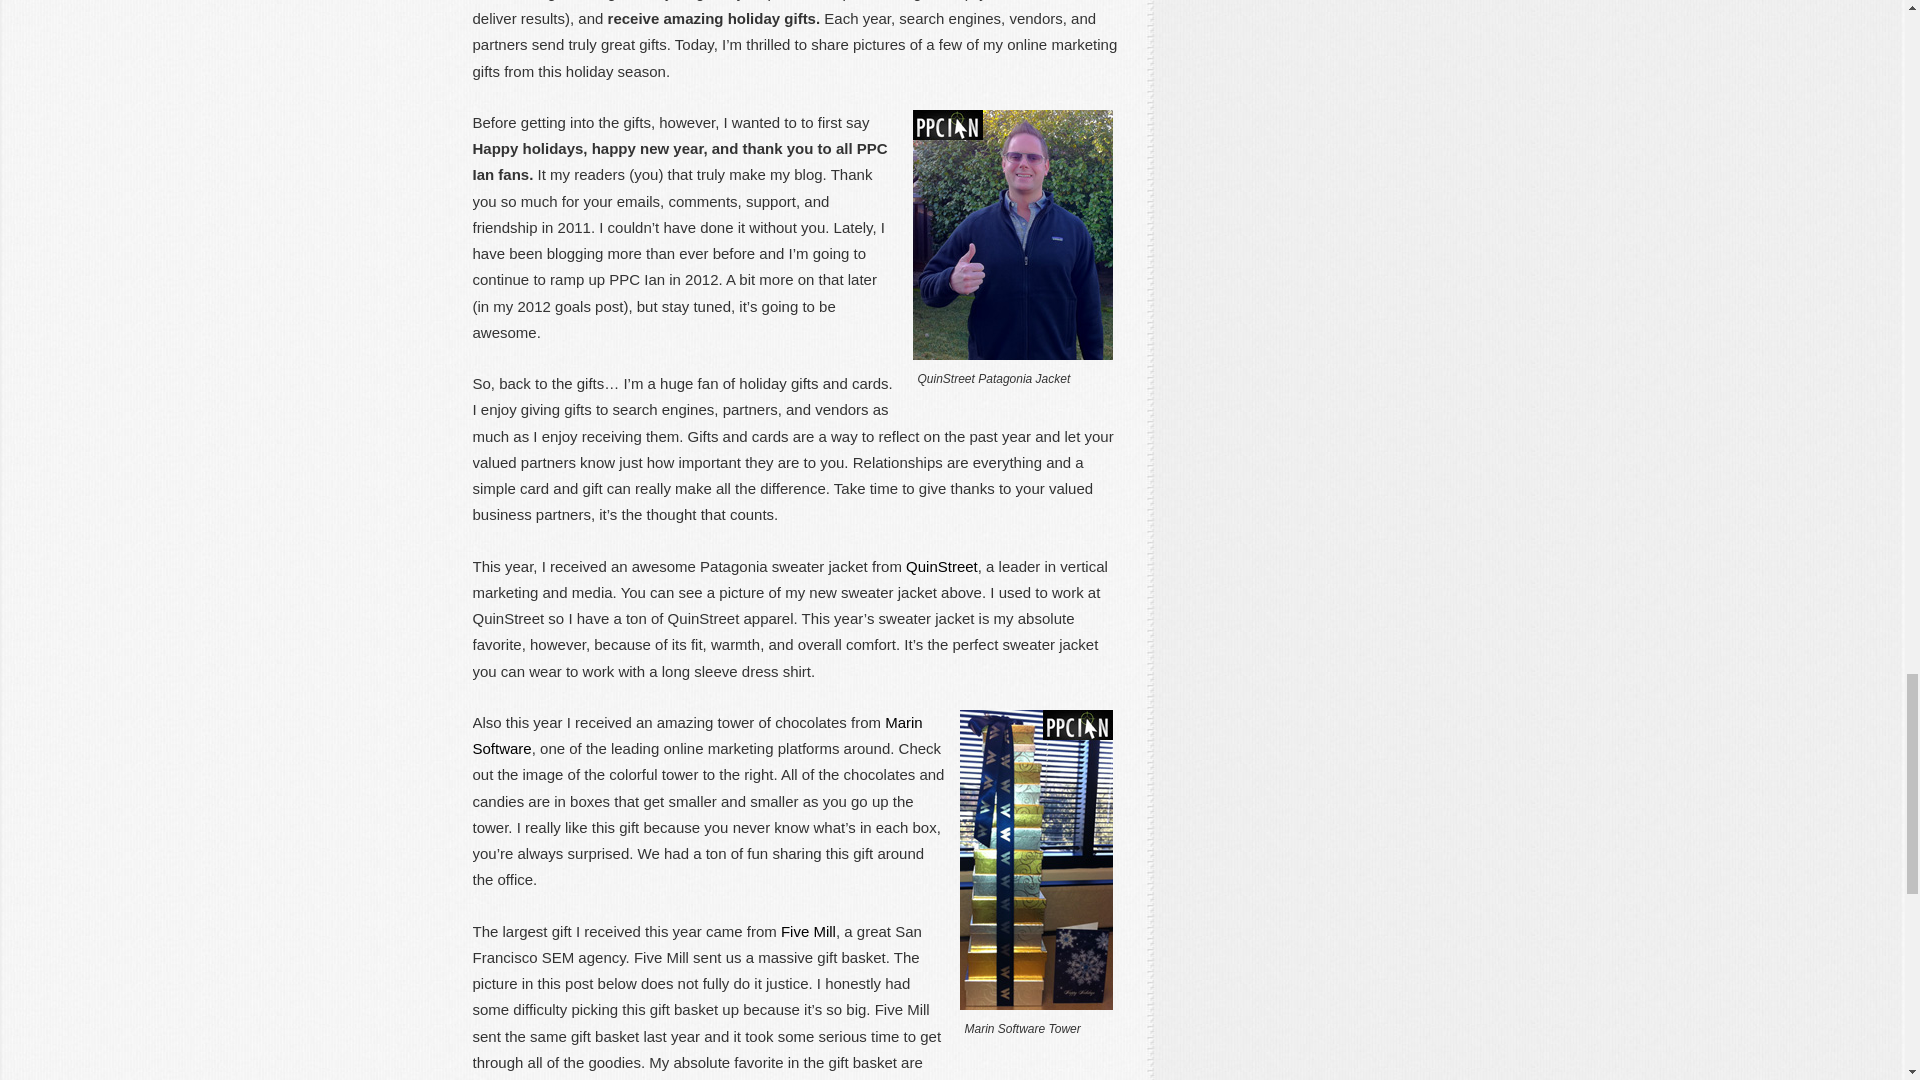 This screenshot has height=1080, width=1920. I want to click on Five Mill, so click(808, 931).